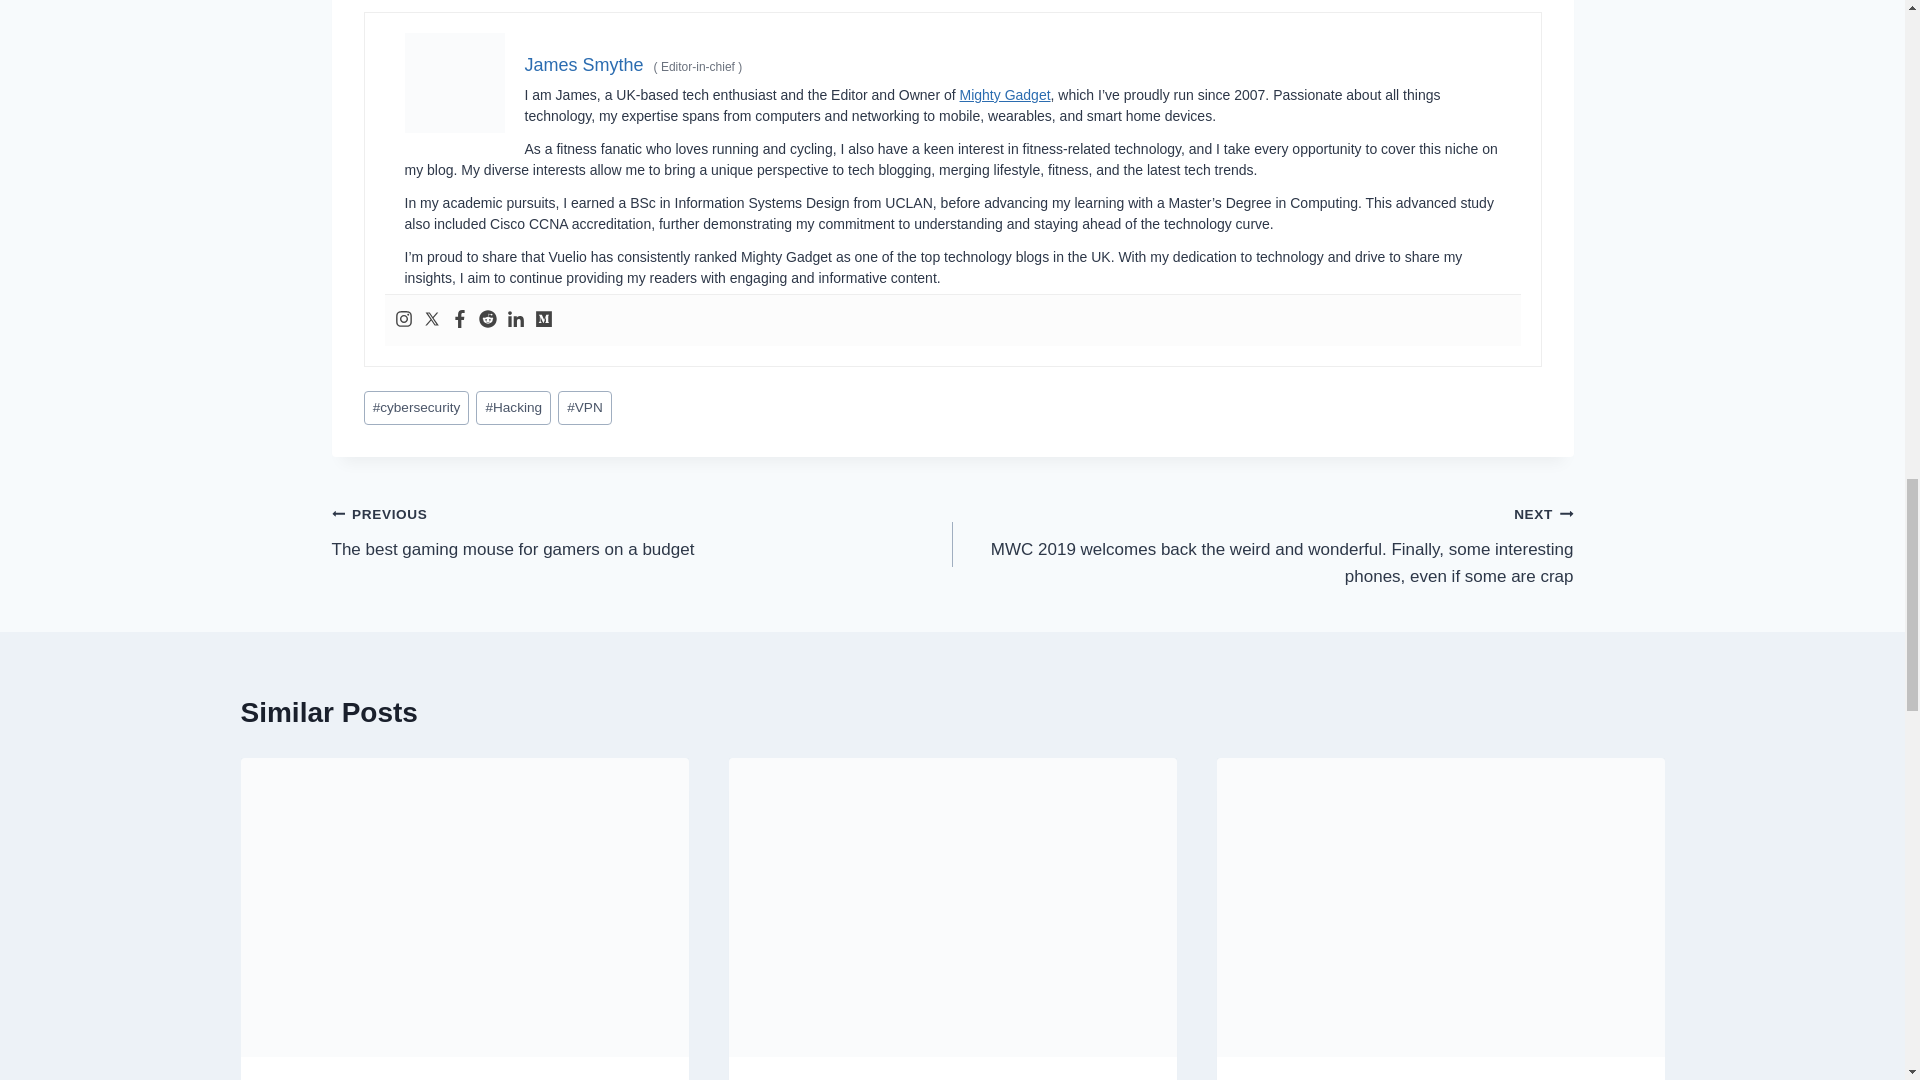 This screenshot has width=1920, height=1080. I want to click on Mighty Gadget, so click(951, 908).